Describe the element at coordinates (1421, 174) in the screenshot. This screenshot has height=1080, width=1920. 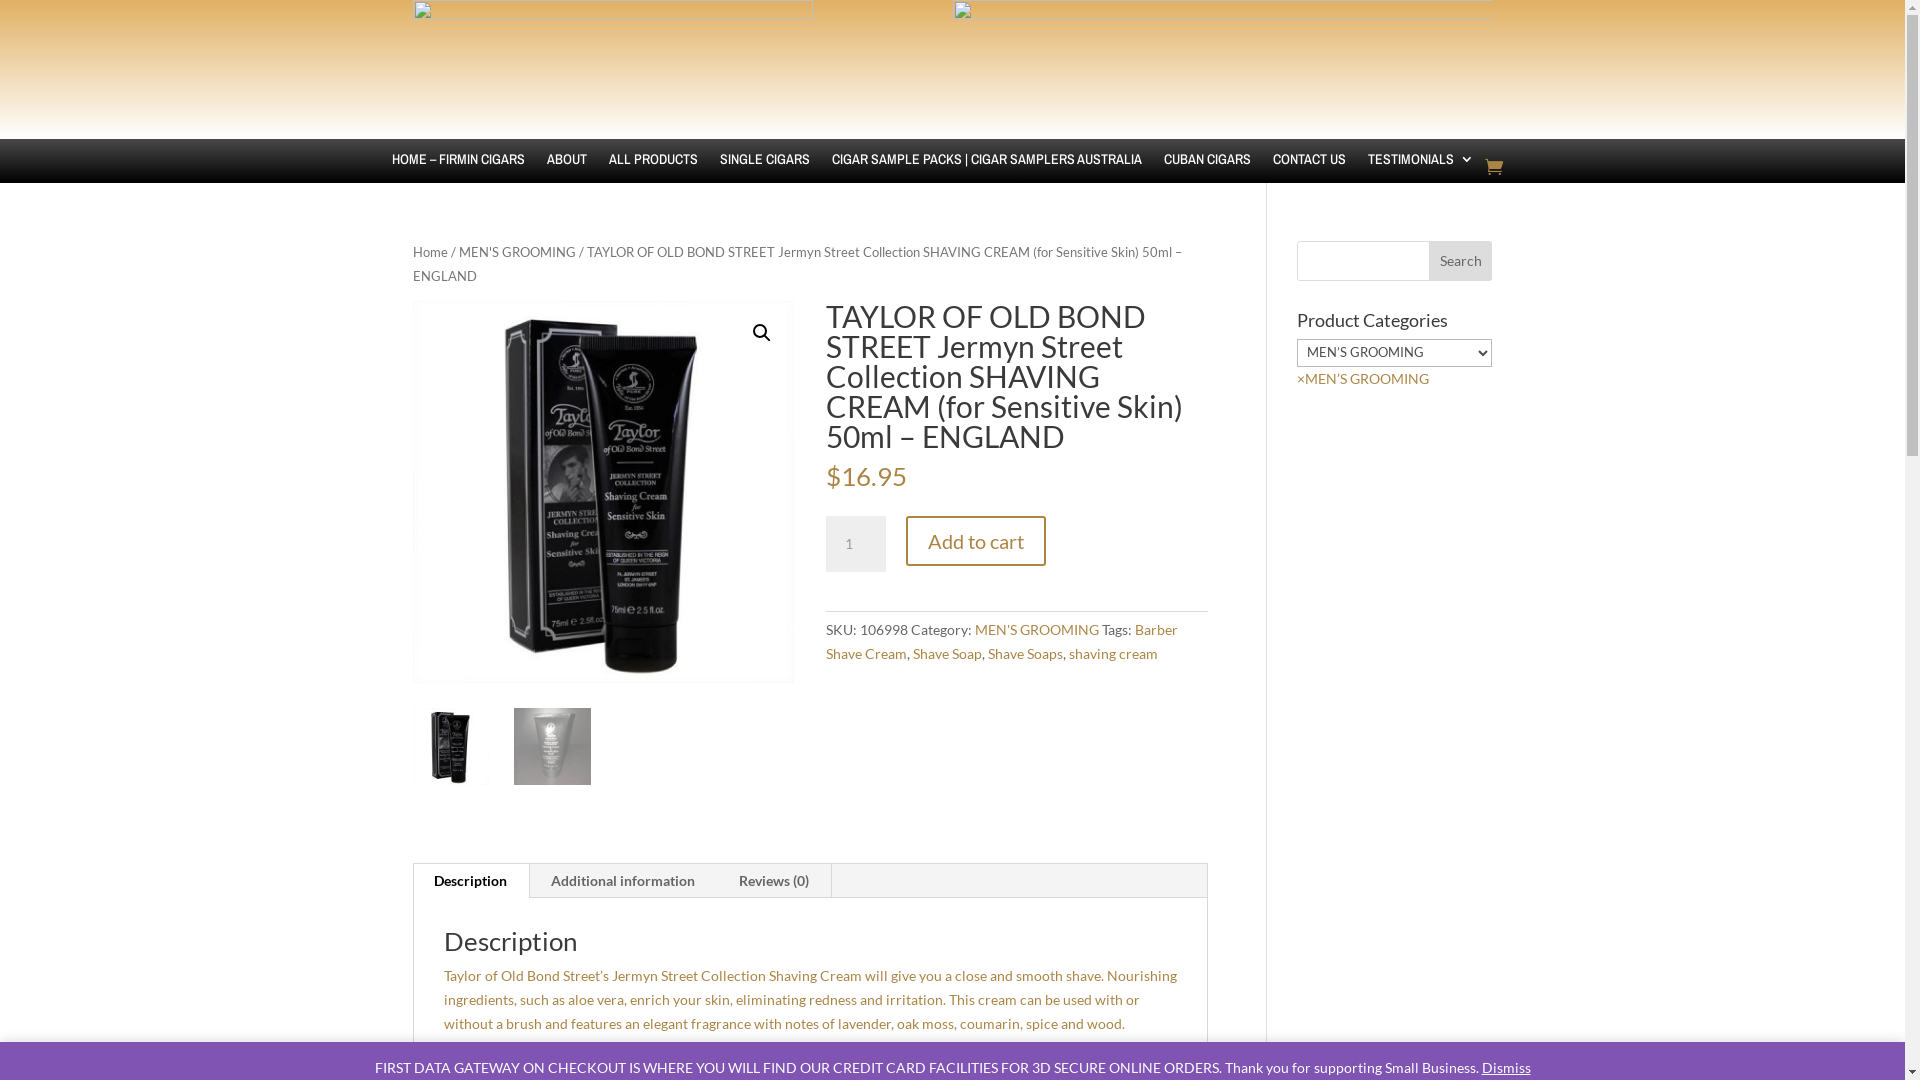
I see `TESTIMONIALS` at that location.